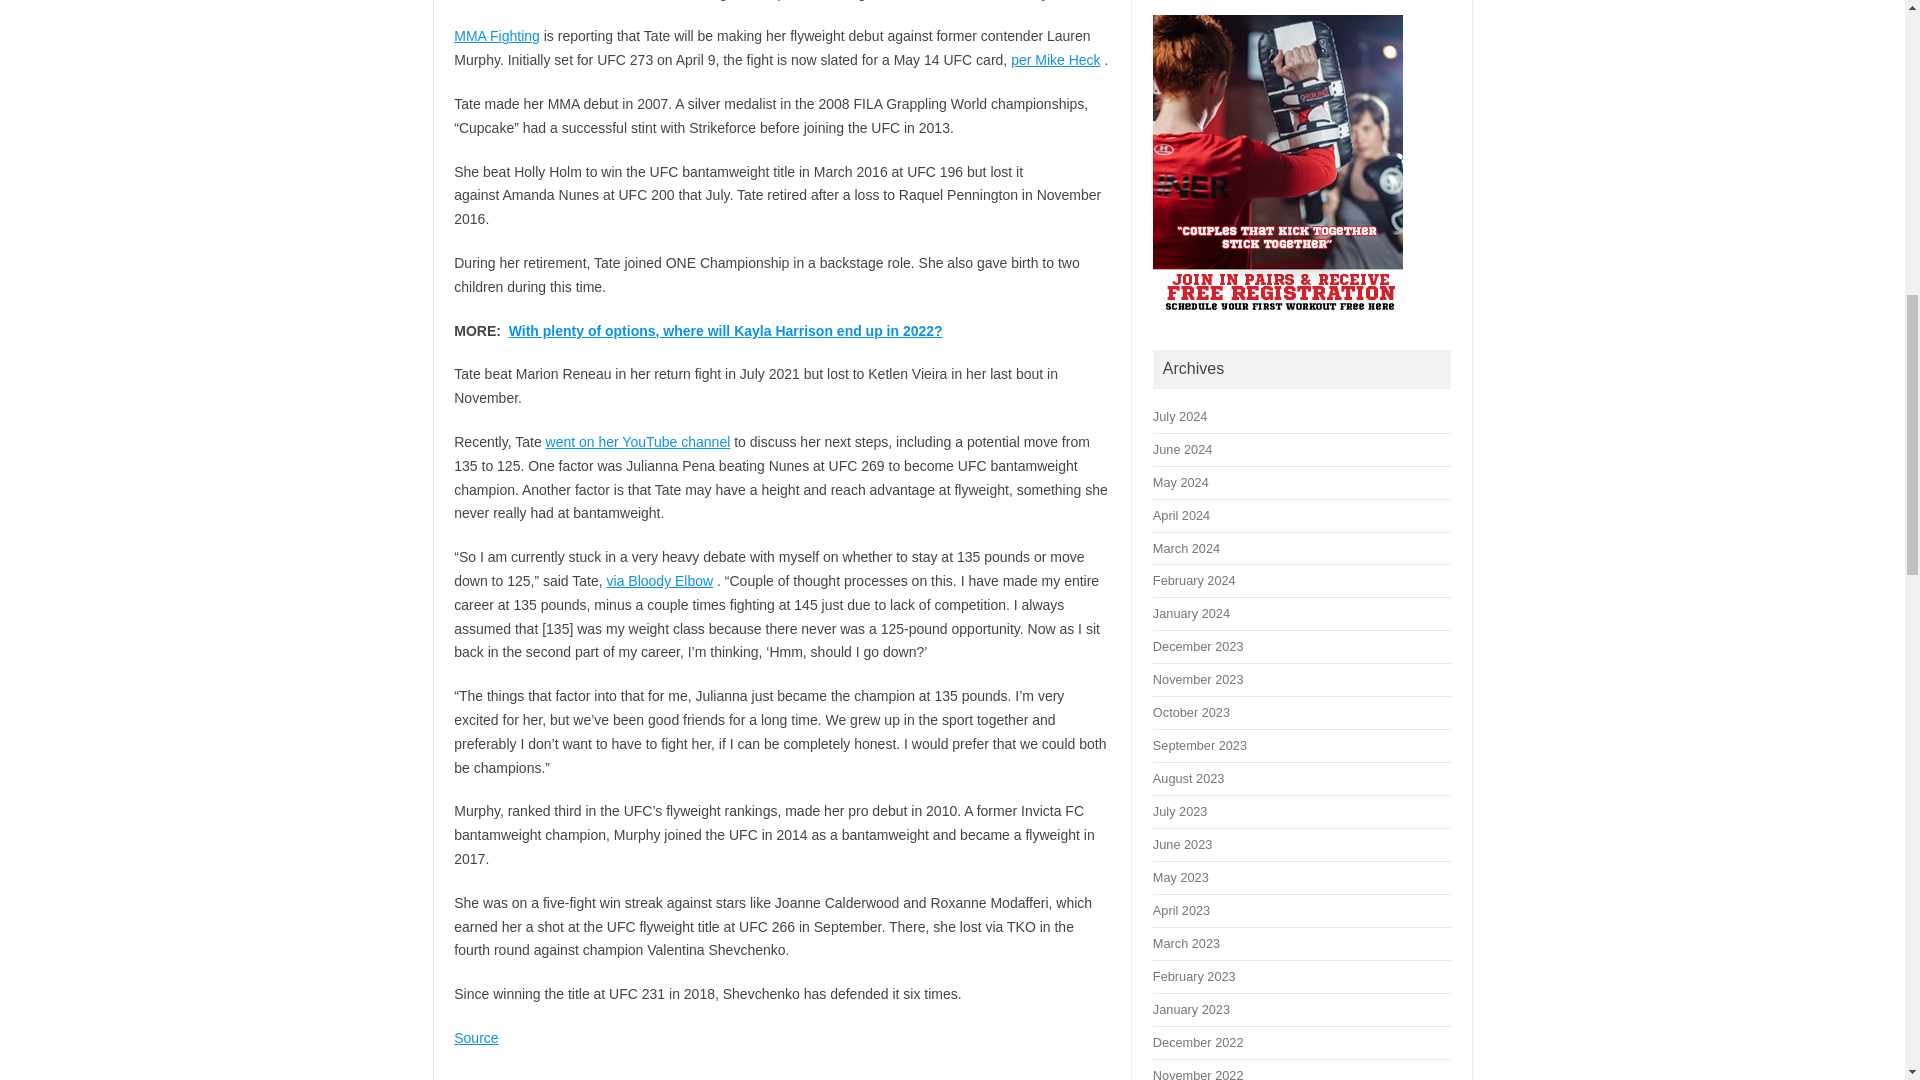 The height and width of the screenshot is (1080, 1920). Describe the element at coordinates (1180, 416) in the screenshot. I see `July 2024` at that location.